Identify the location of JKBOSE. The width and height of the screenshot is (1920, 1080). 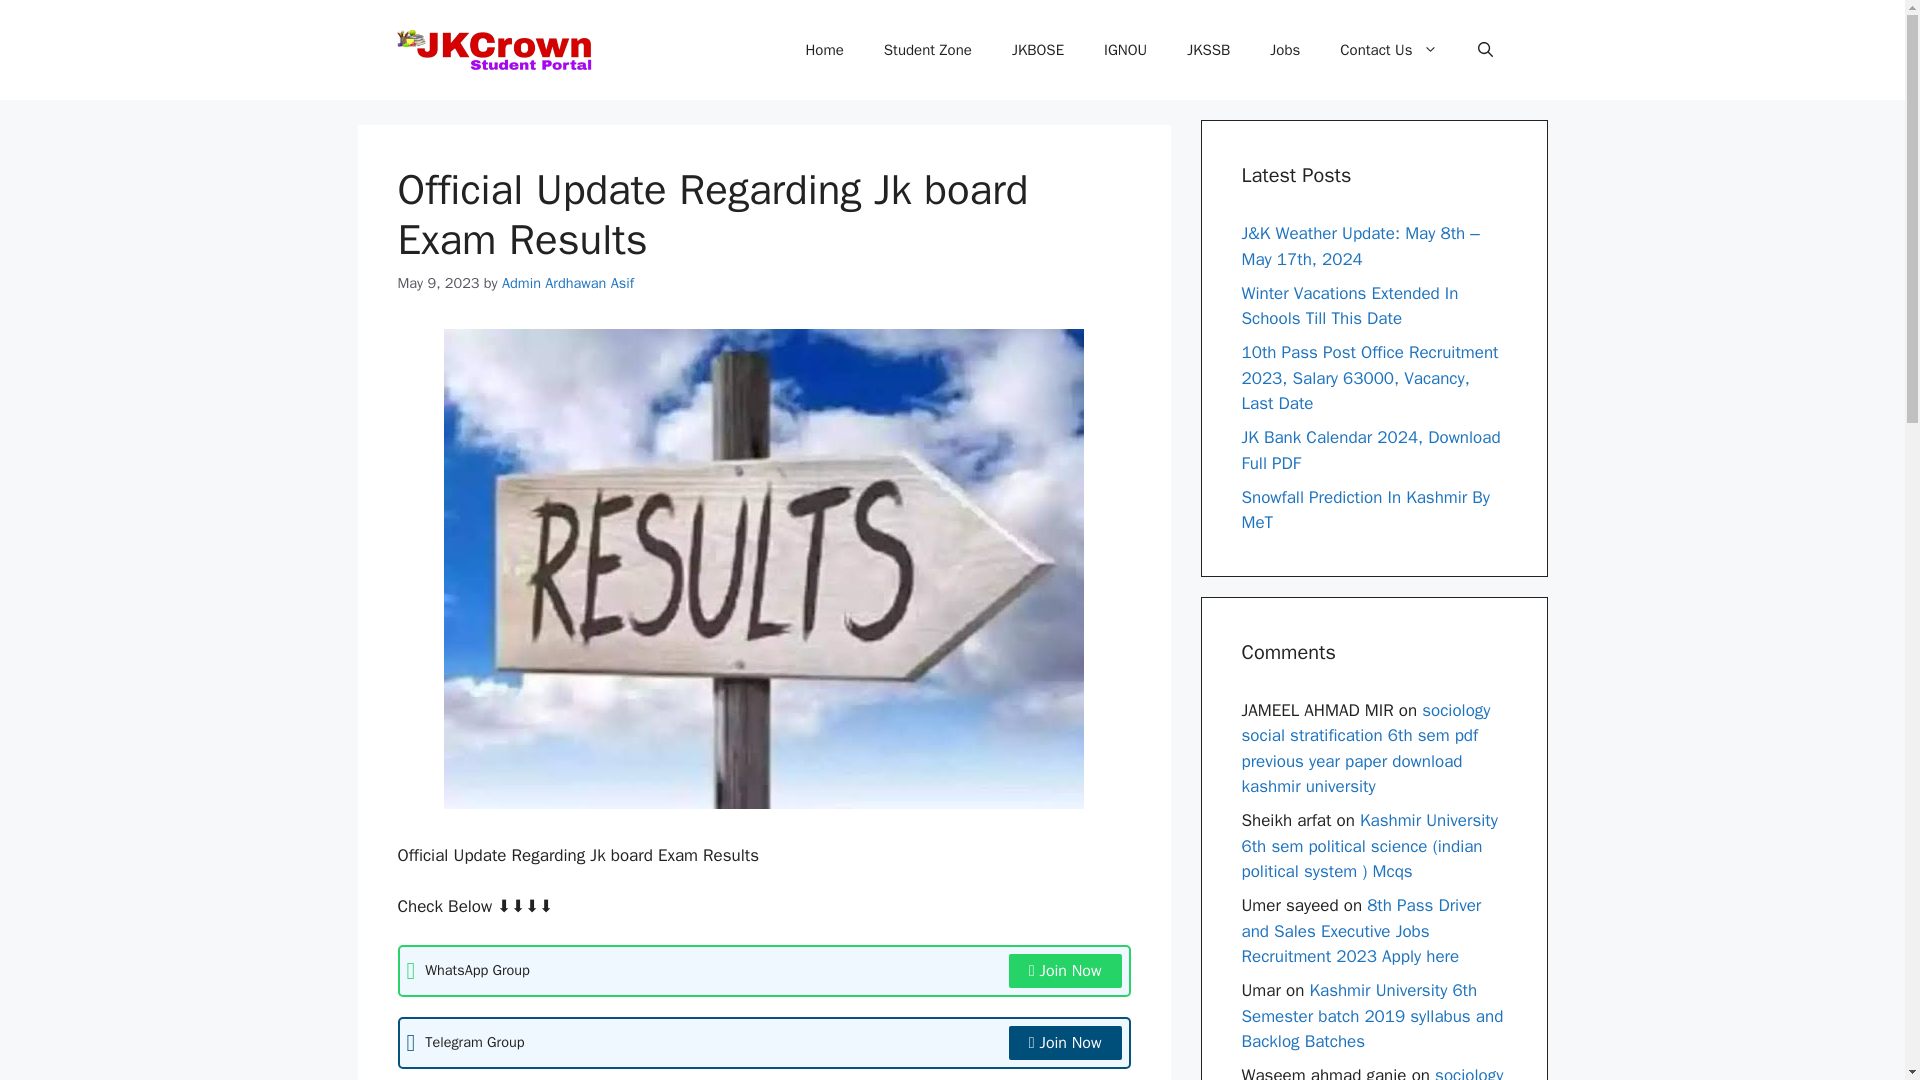
(1038, 50).